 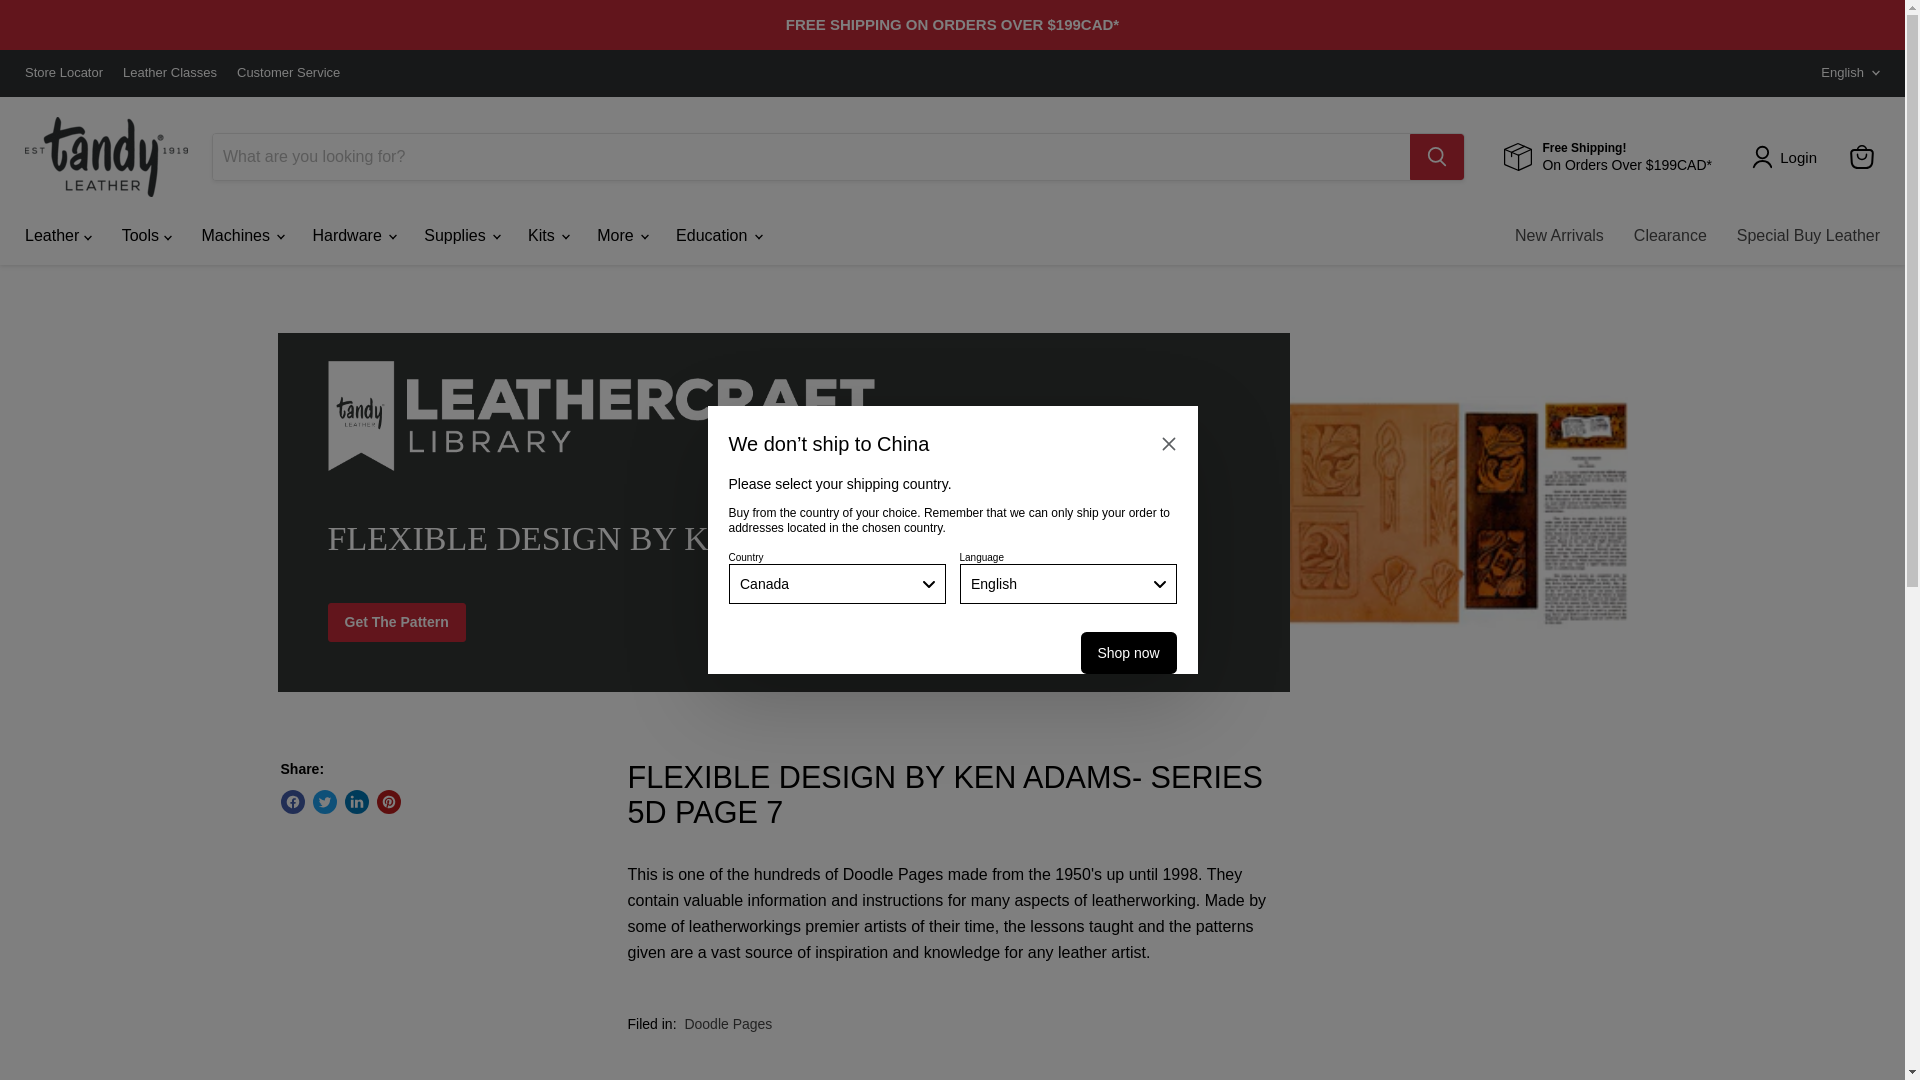 What do you see at coordinates (64, 73) in the screenshot?
I see `Store Locator` at bounding box center [64, 73].